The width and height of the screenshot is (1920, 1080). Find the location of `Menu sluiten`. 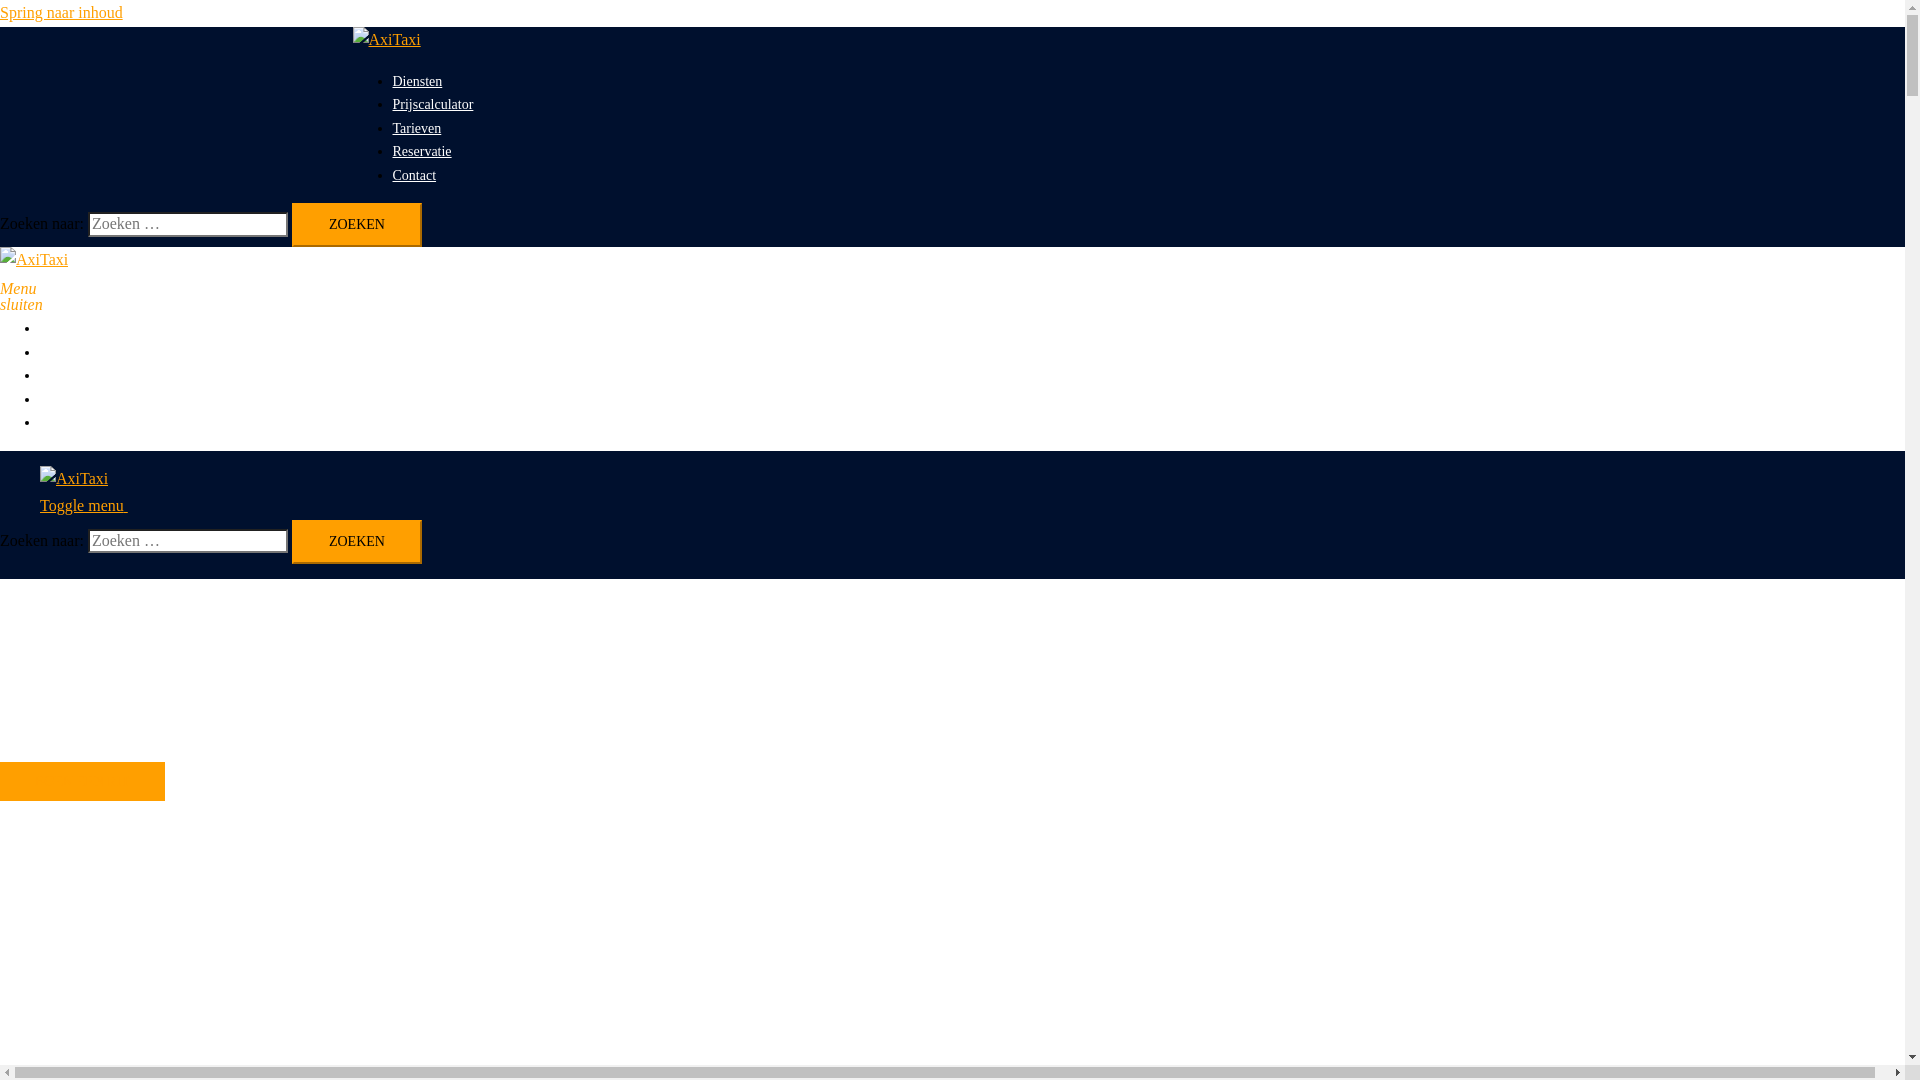

Menu sluiten is located at coordinates (8, 286).